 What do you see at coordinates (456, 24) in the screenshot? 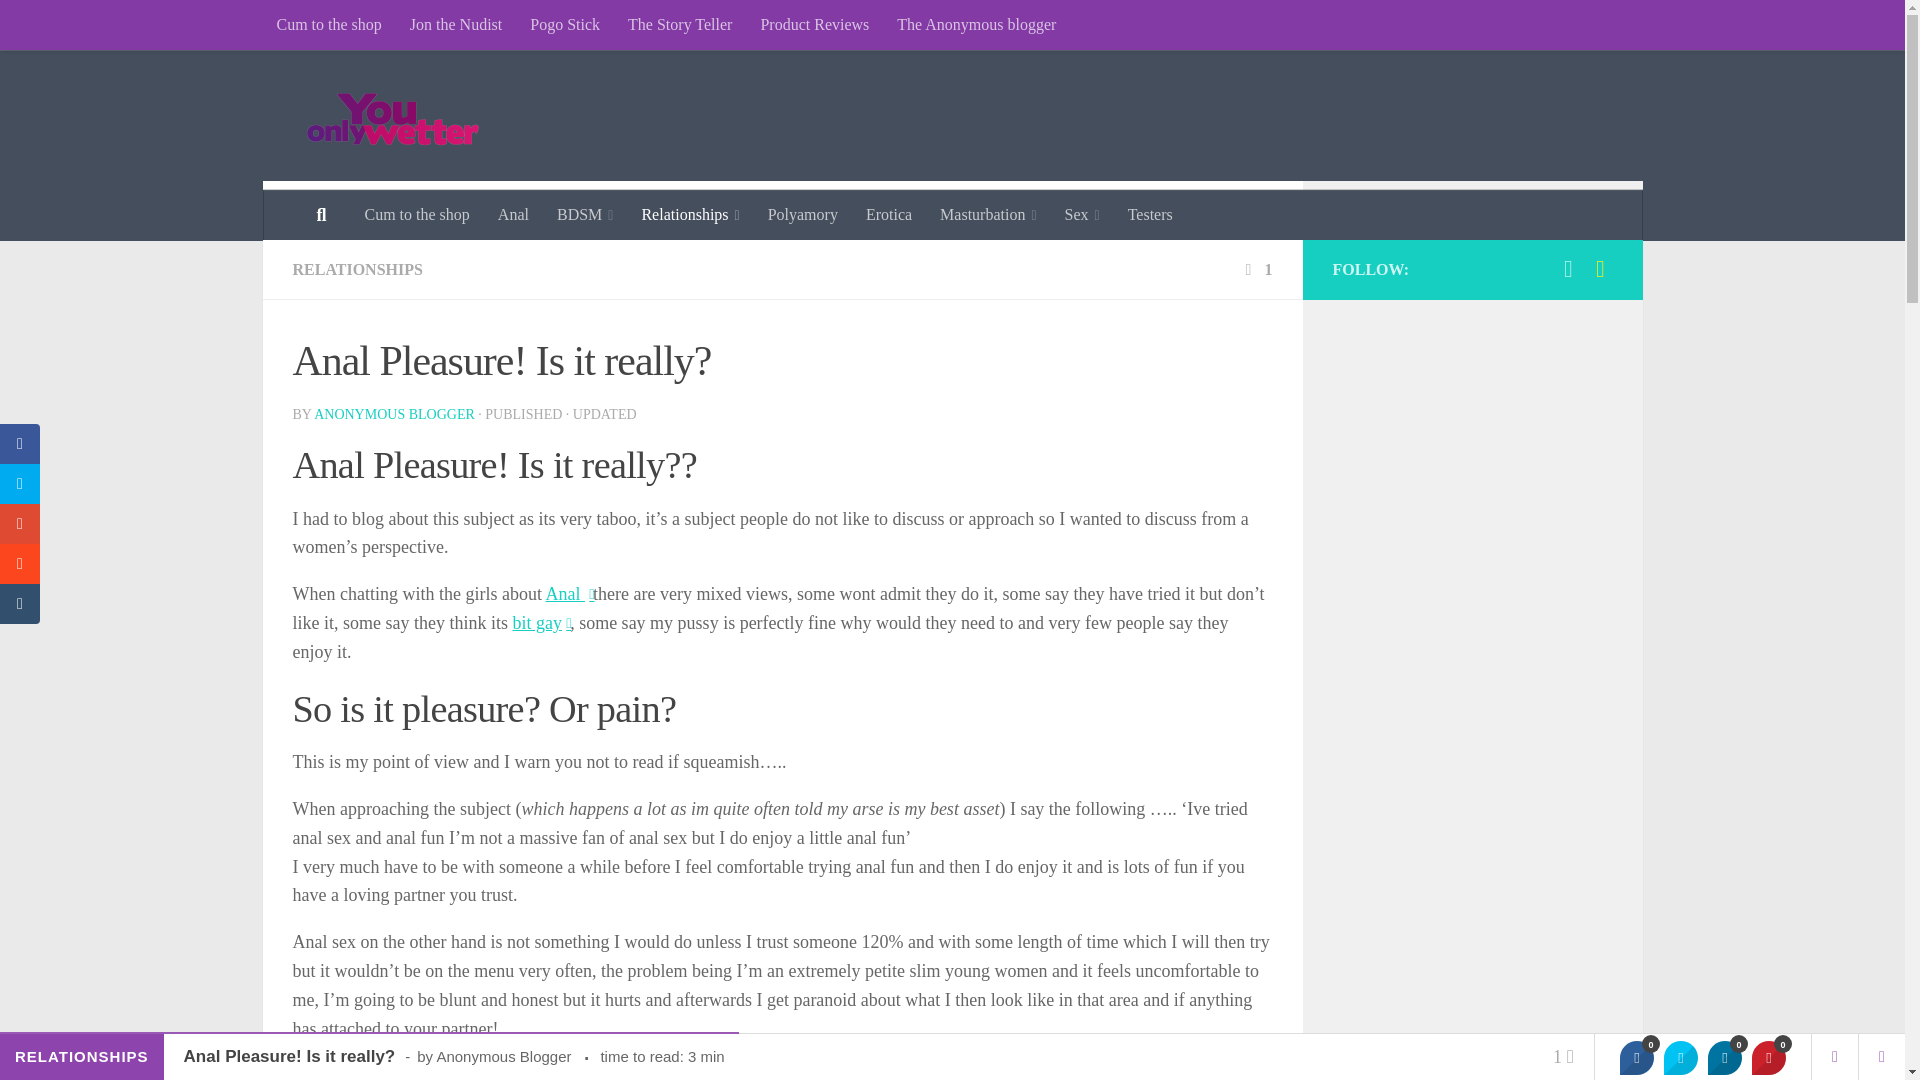
I see `Jon the Nudist` at bounding box center [456, 24].